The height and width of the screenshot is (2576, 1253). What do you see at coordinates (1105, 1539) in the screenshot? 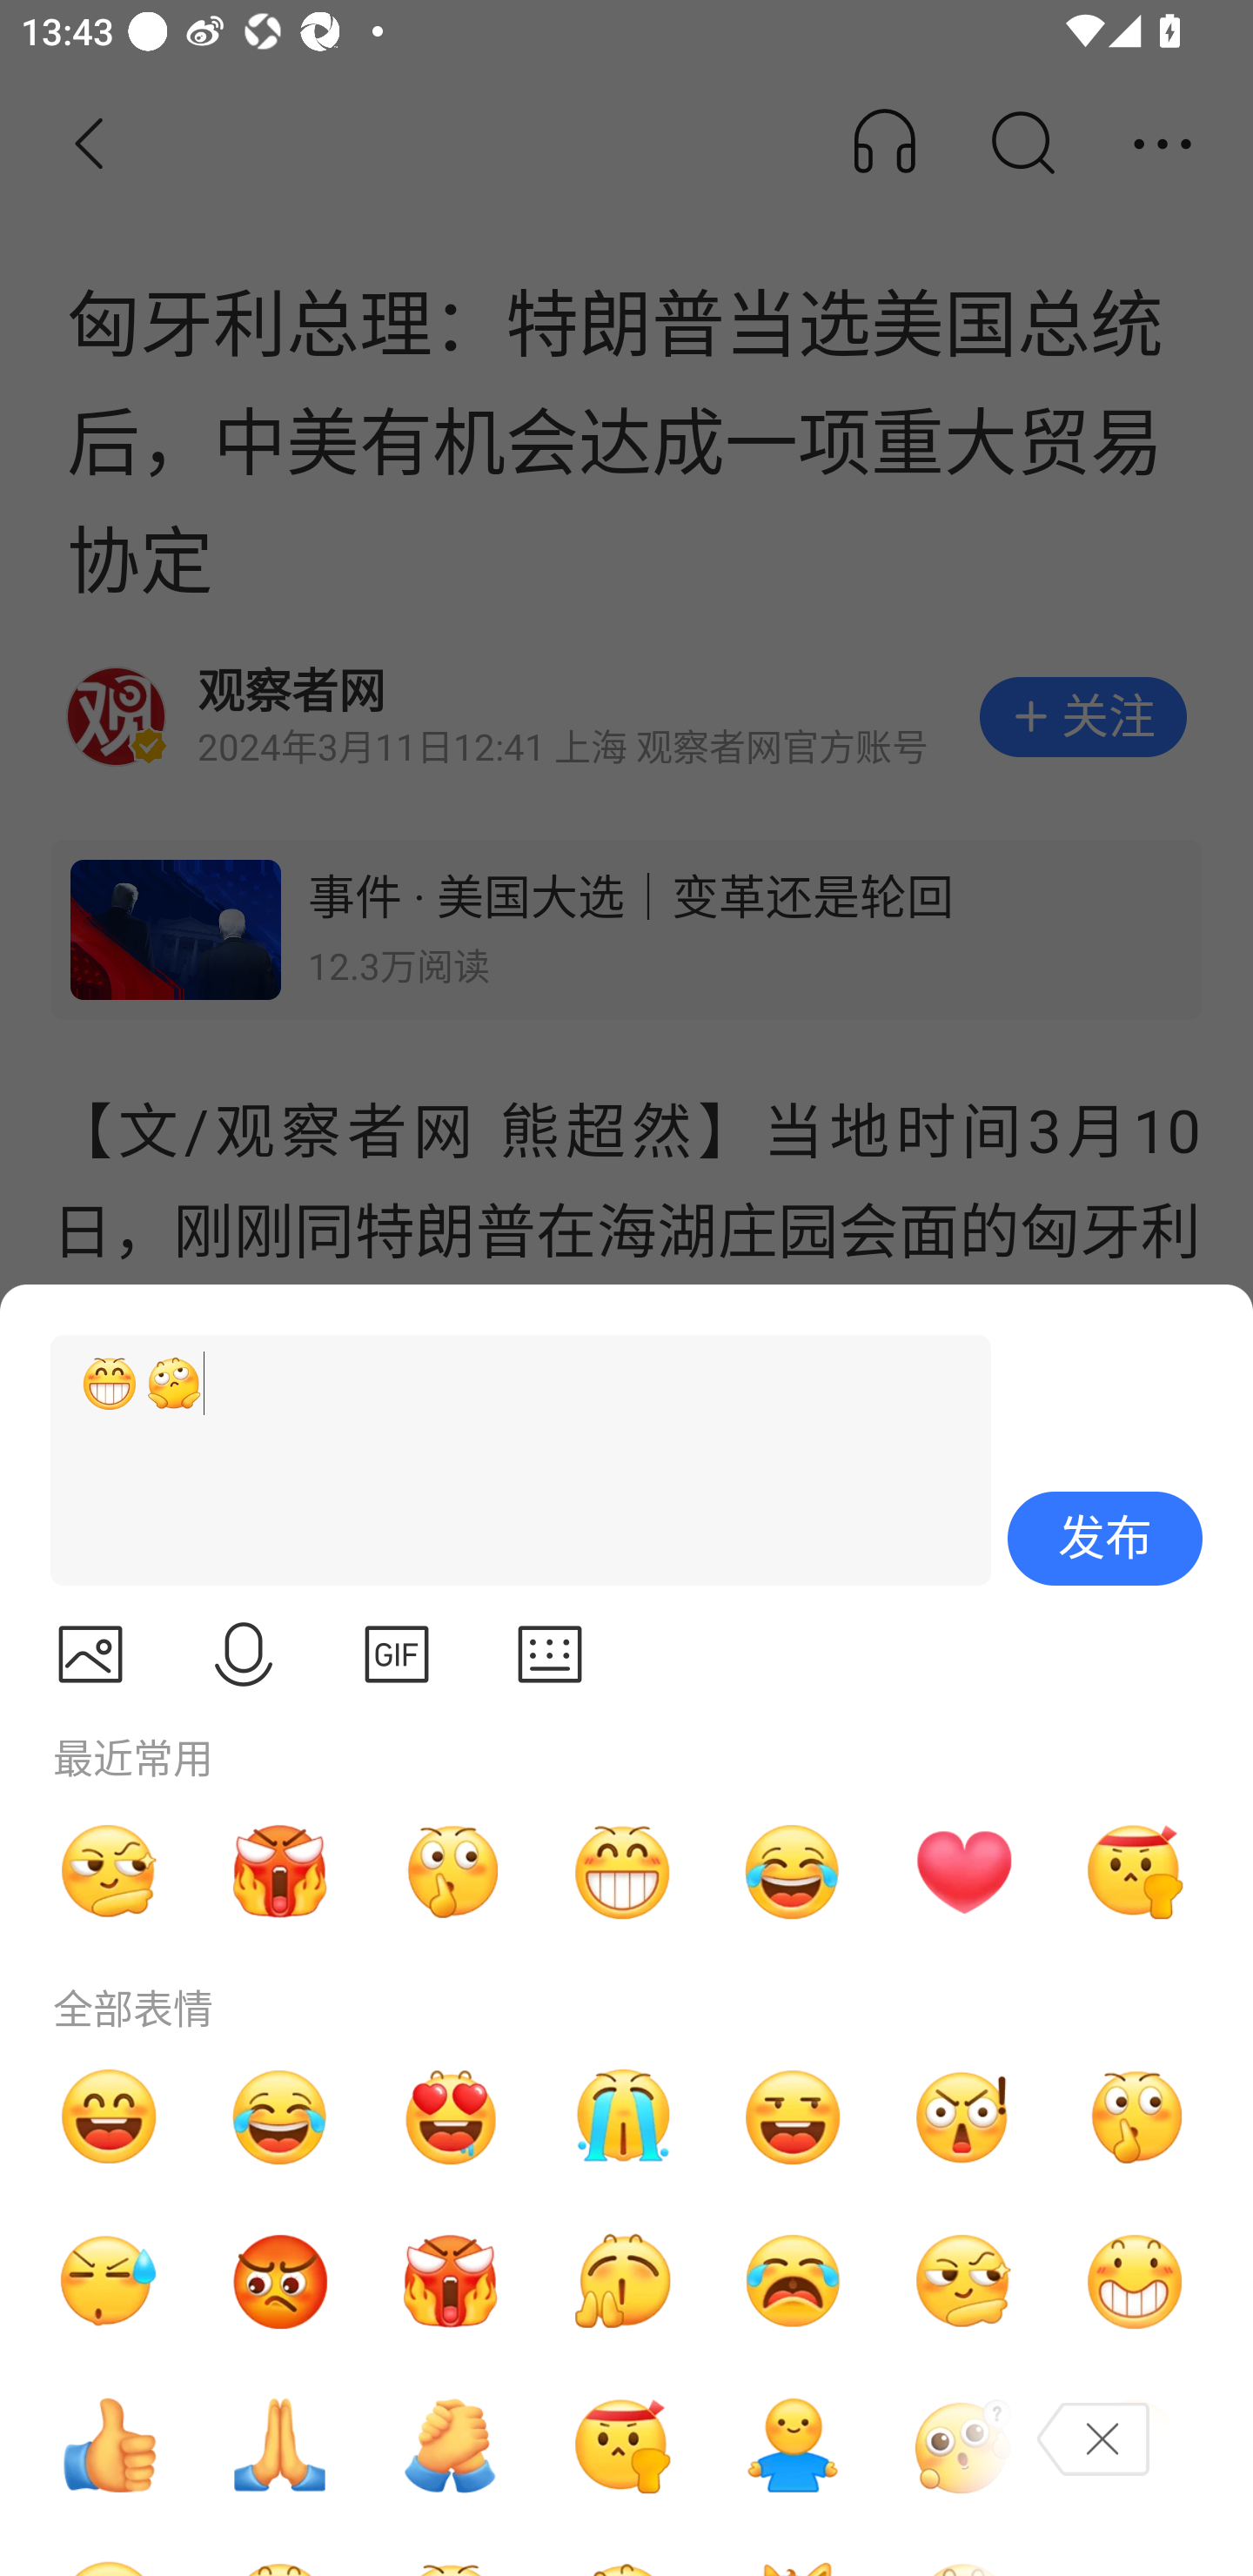
I see `发布` at bounding box center [1105, 1539].